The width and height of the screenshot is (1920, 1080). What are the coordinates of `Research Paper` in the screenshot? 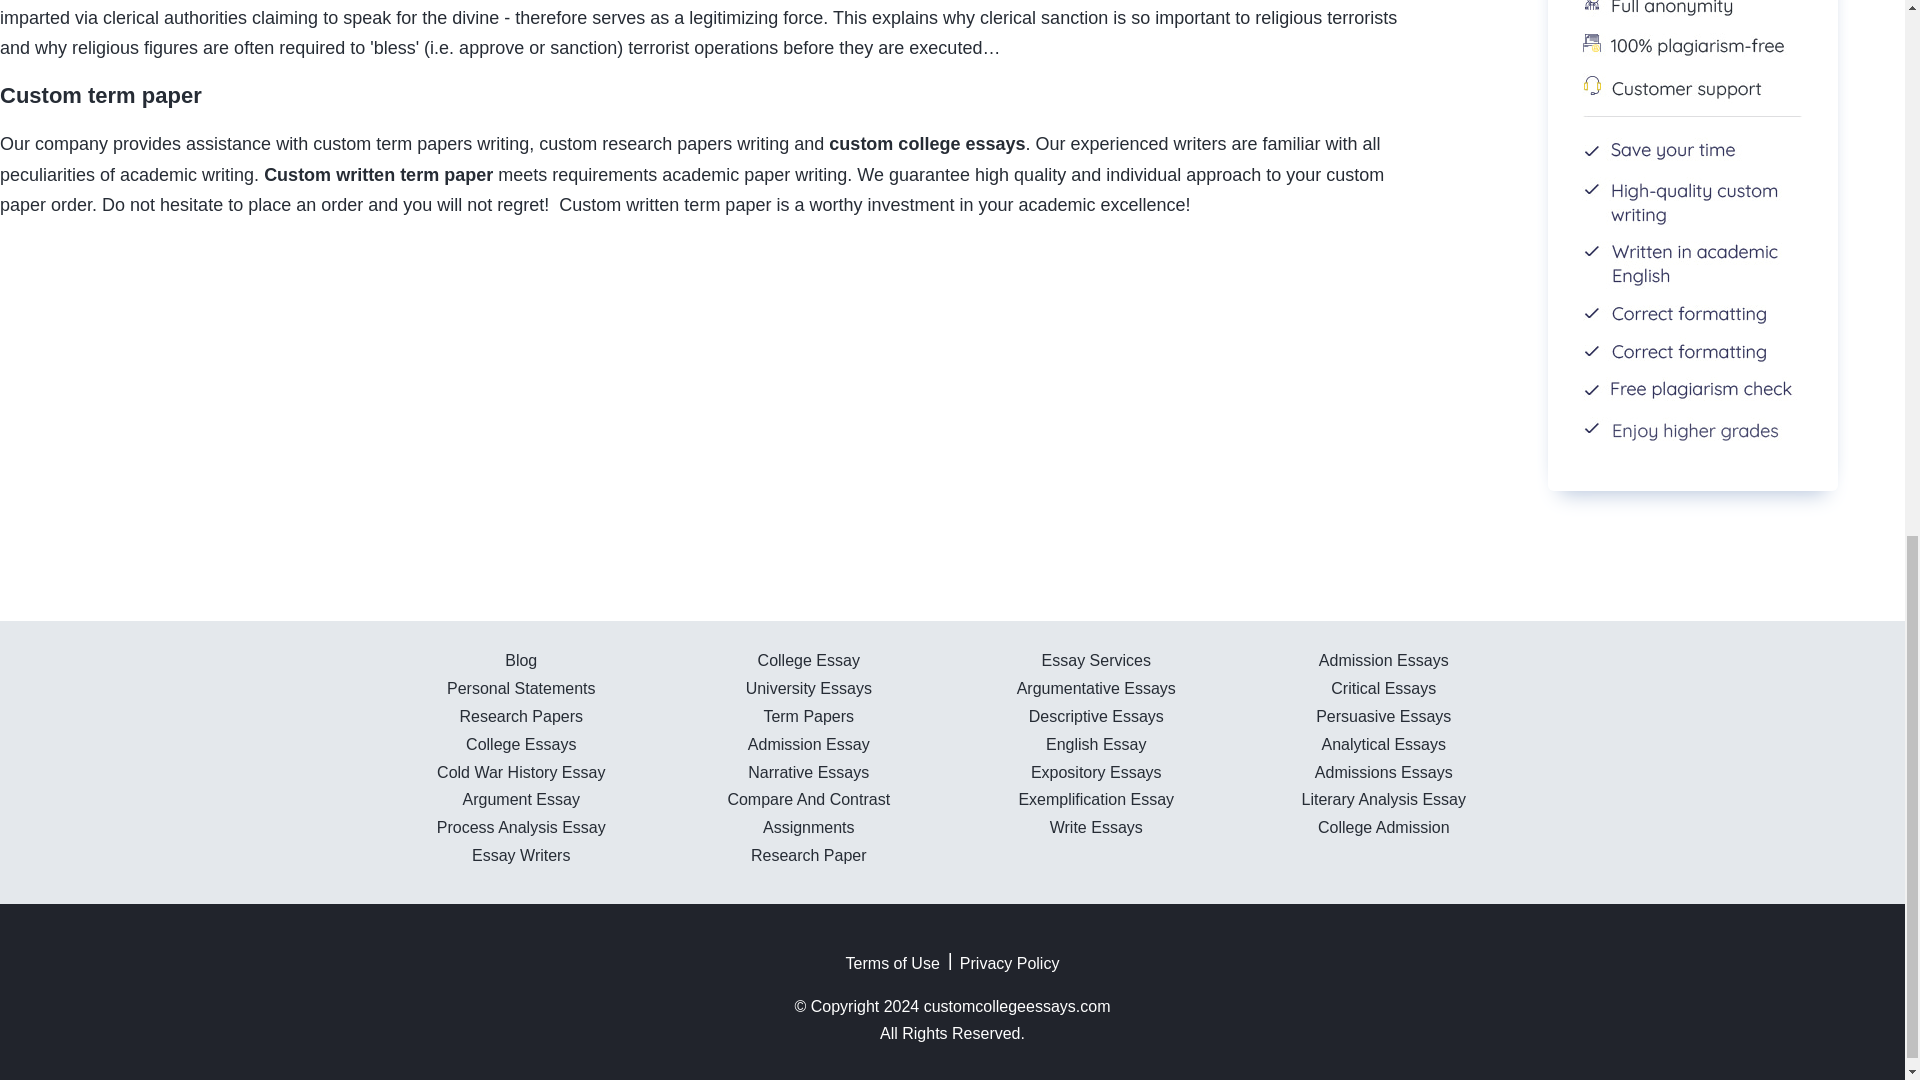 It's located at (808, 855).